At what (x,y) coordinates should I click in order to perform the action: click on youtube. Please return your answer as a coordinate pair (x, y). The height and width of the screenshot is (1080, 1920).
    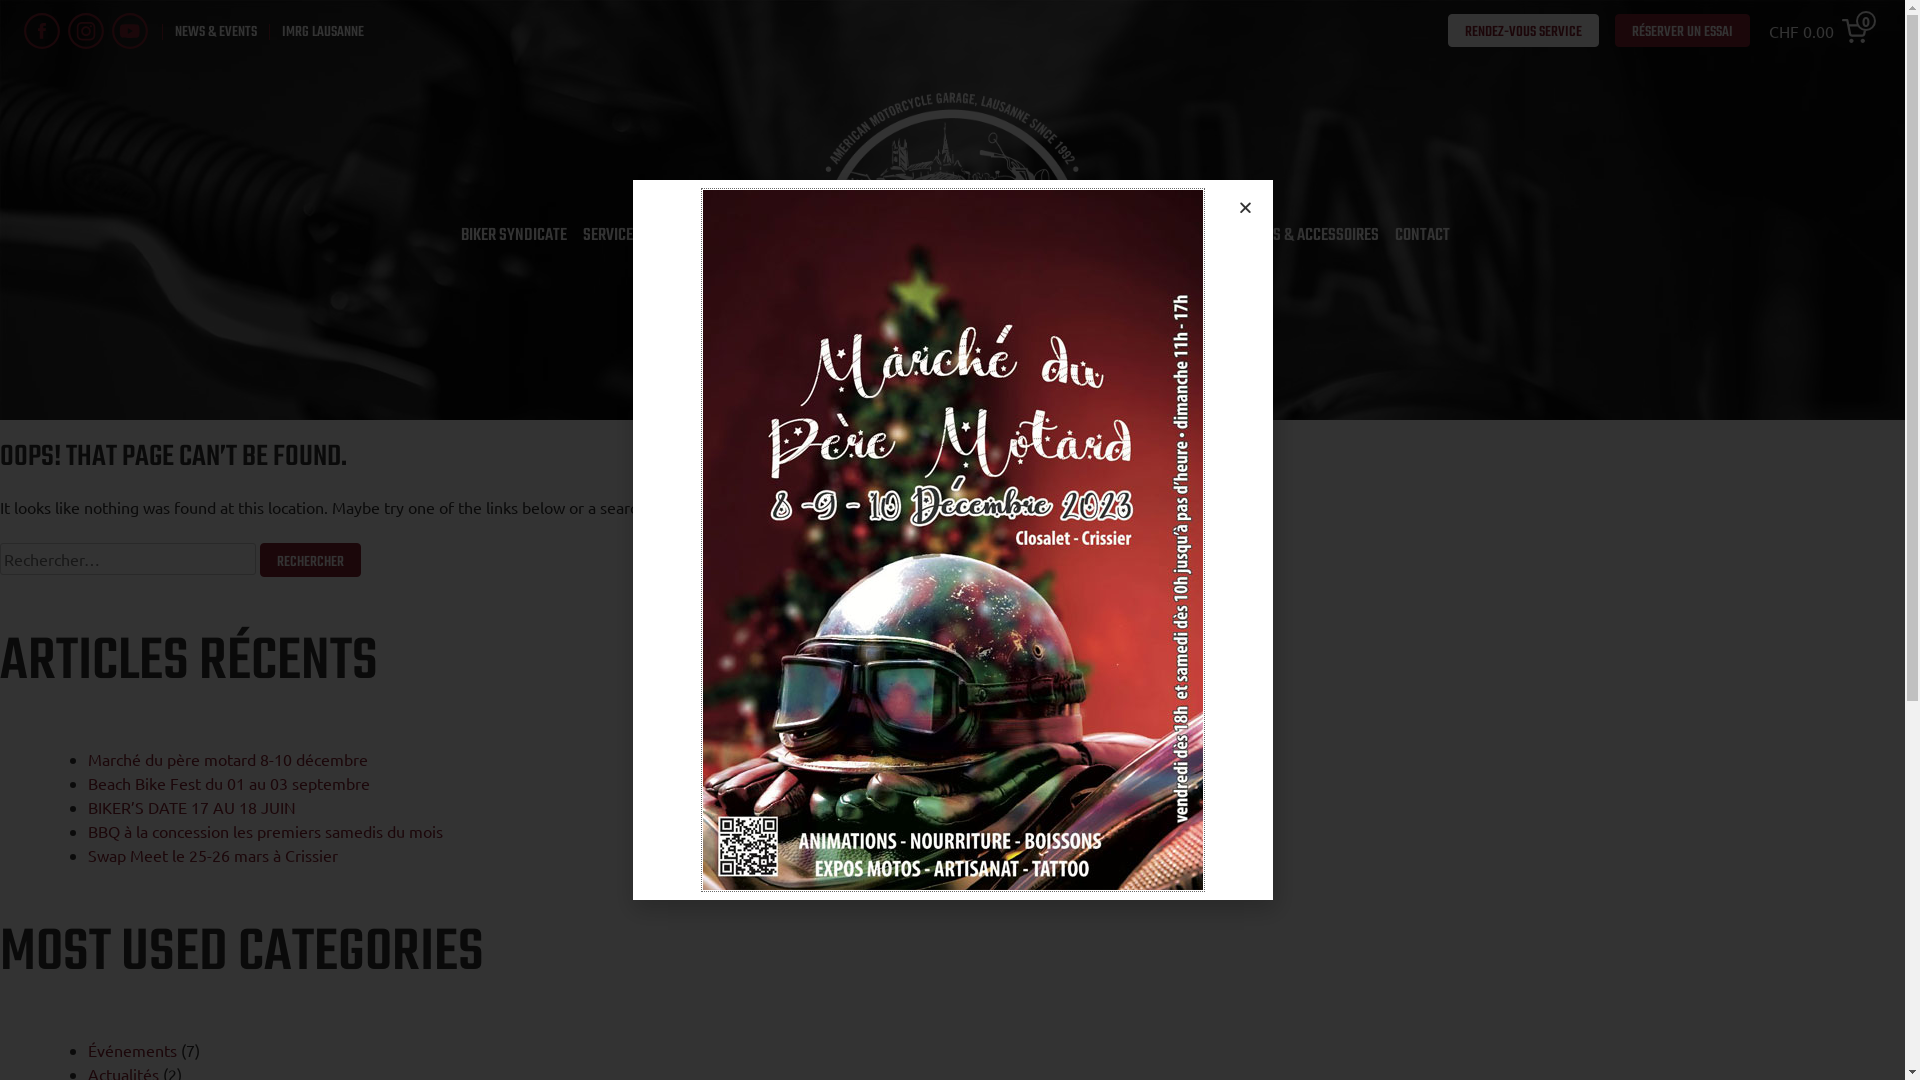
    Looking at the image, I should click on (130, 30).